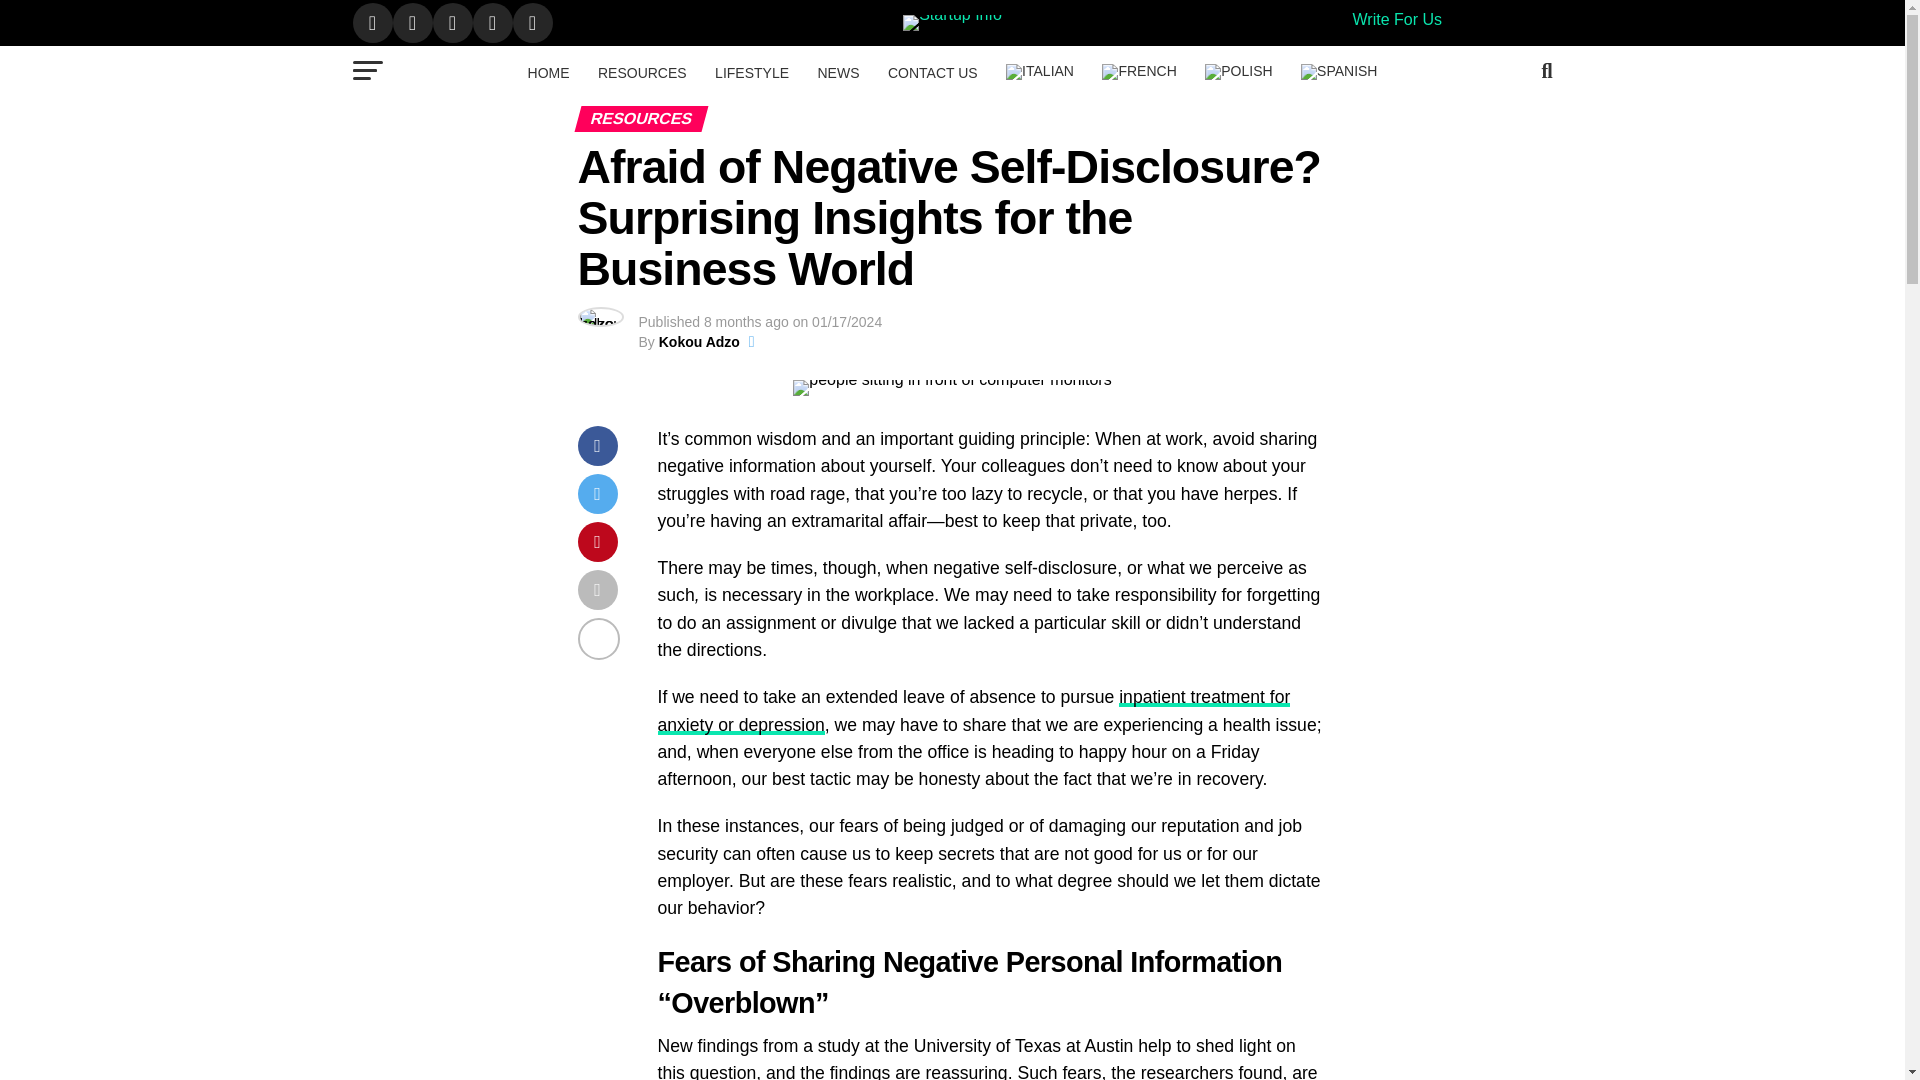  Describe the element at coordinates (1396, 19) in the screenshot. I see `Write For Us` at that location.